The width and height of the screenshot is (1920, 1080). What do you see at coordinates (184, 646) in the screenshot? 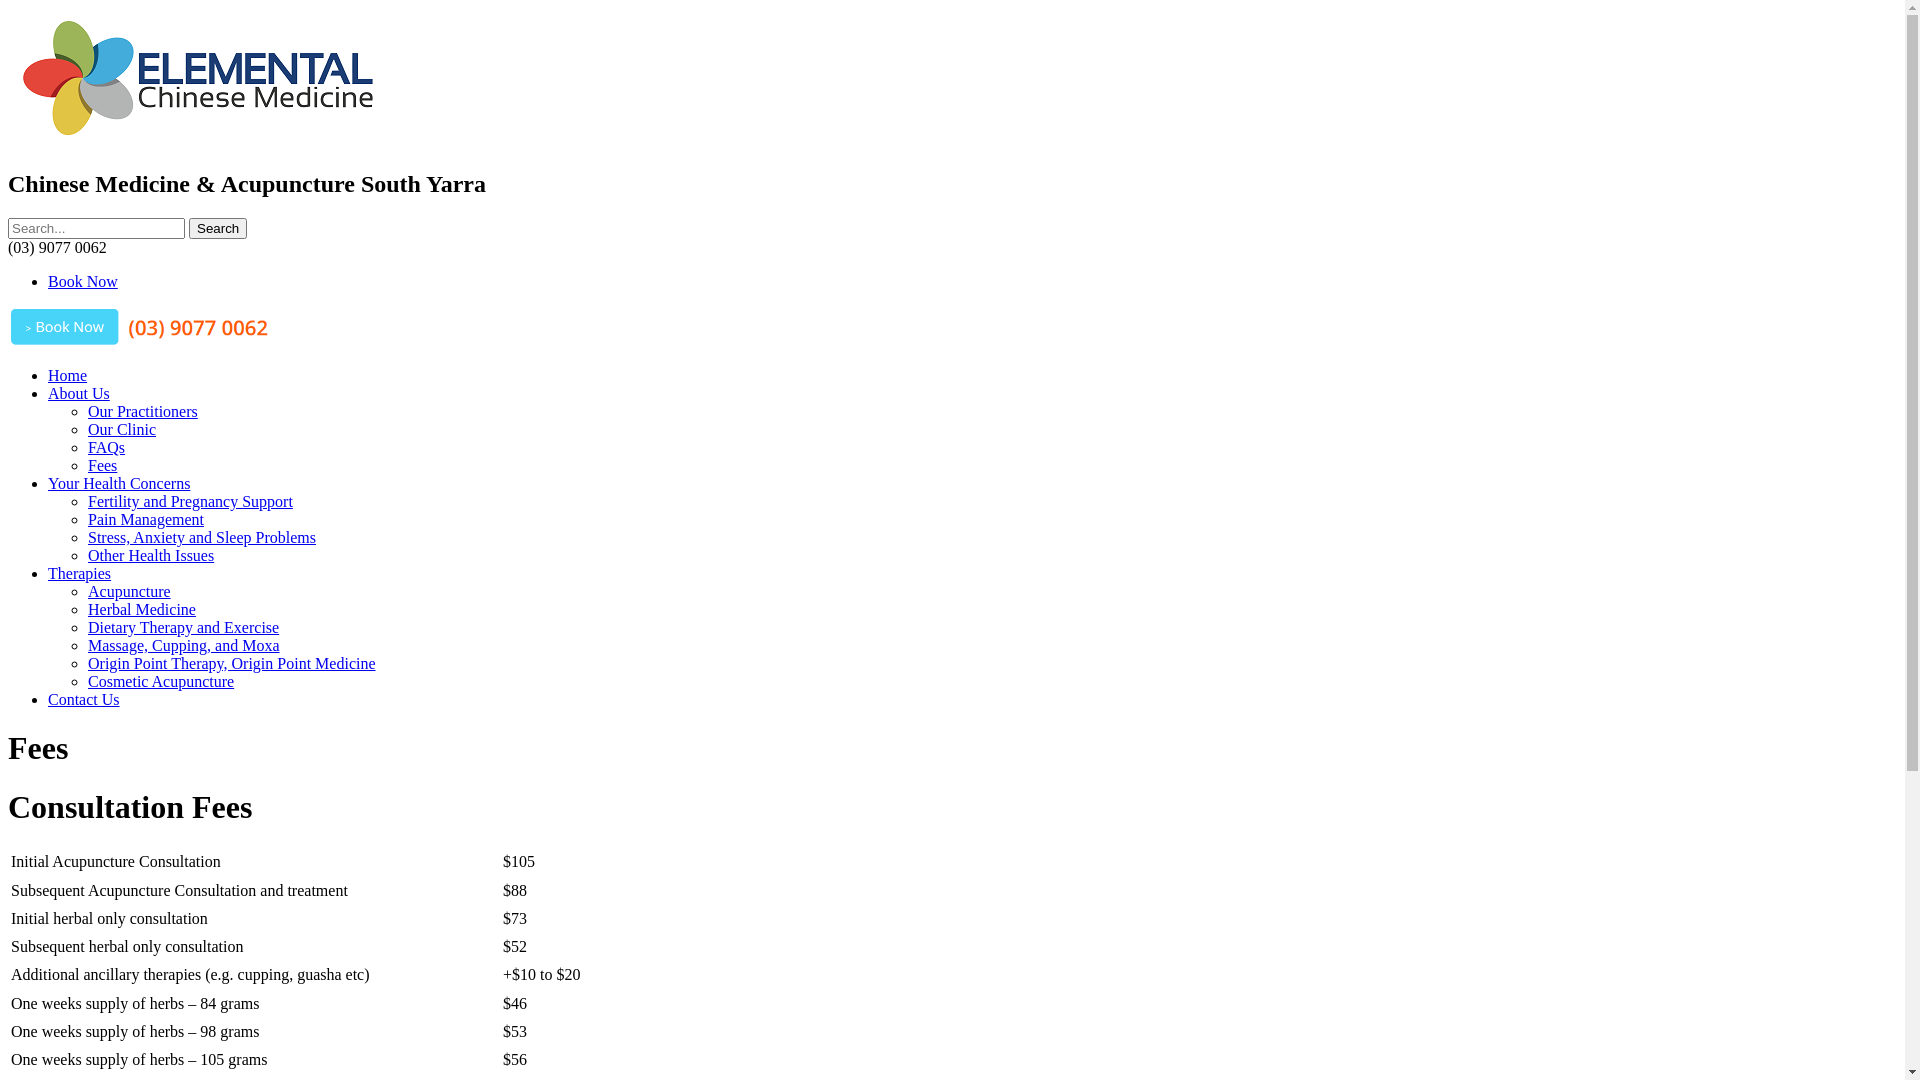
I see `Massage, Cupping, and Moxa` at bounding box center [184, 646].